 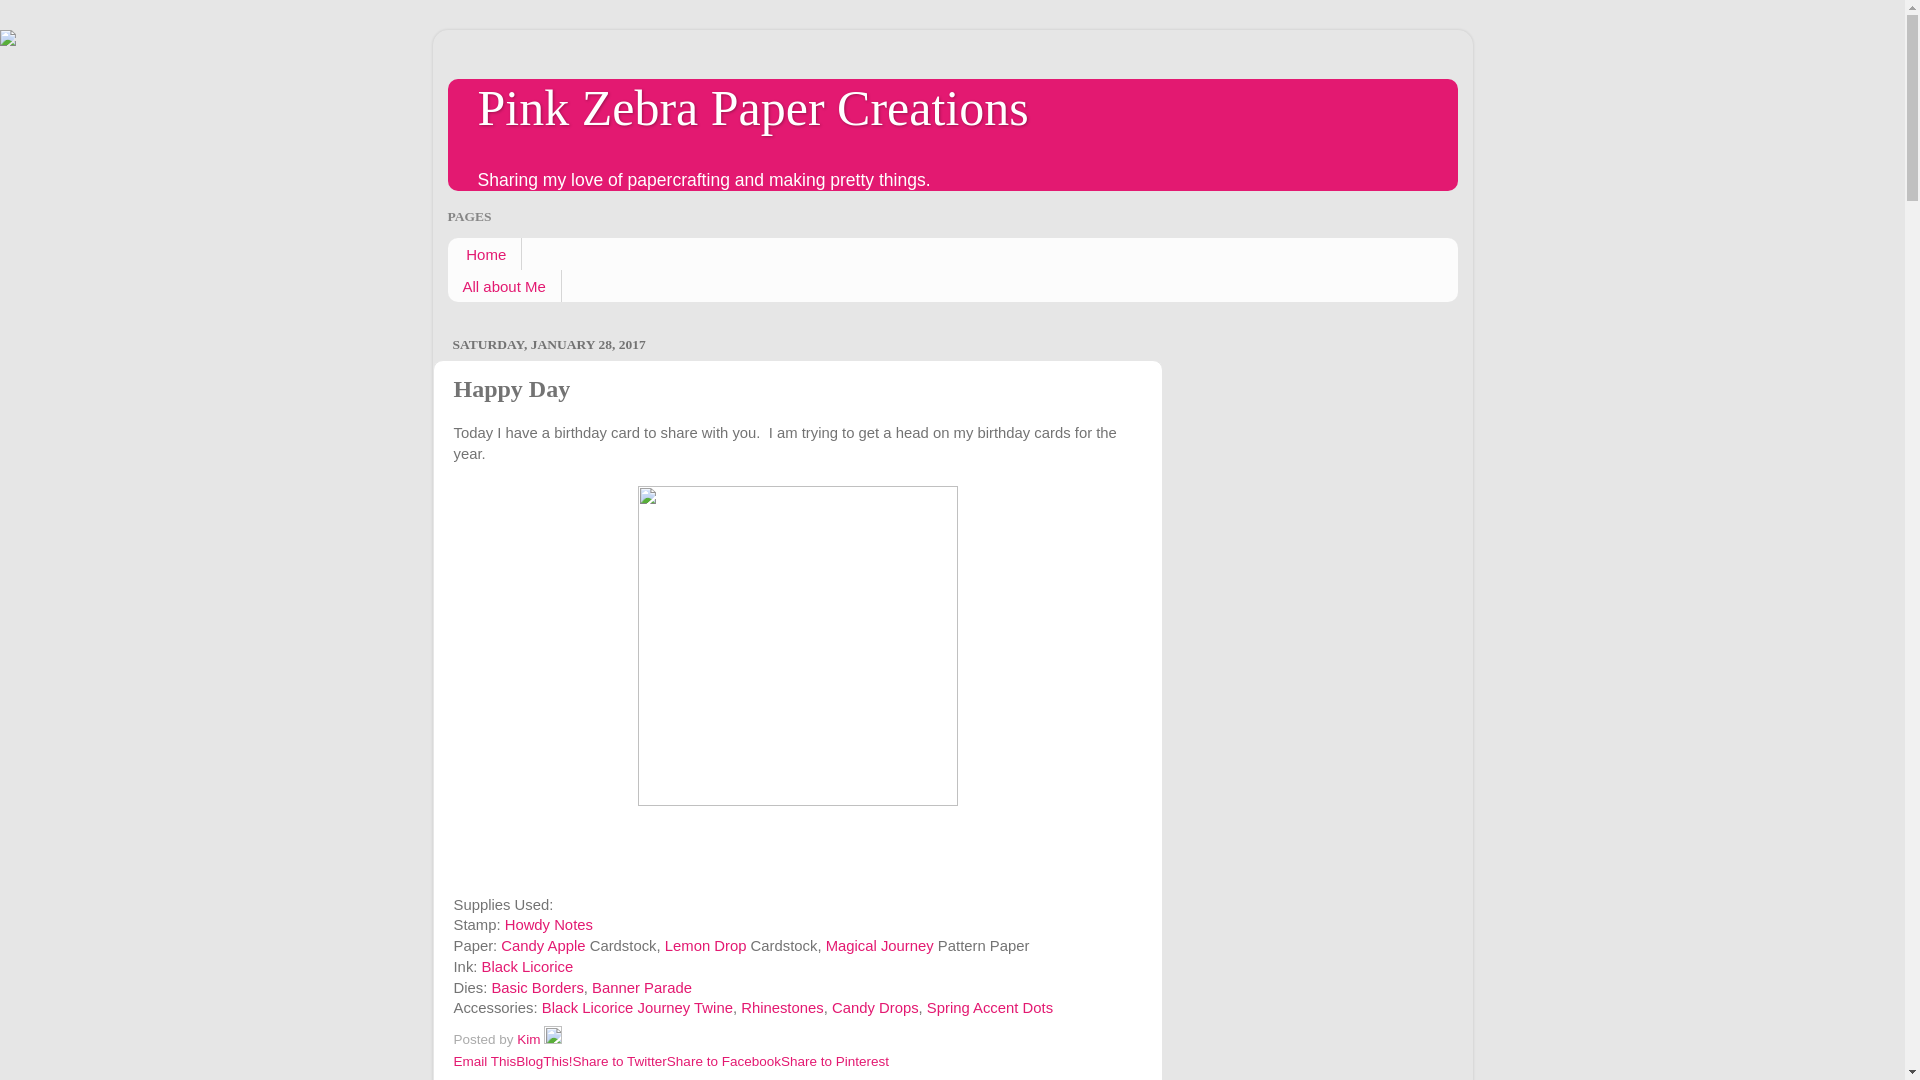 I want to click on Candy Drops, so click(x=875, y=1008).